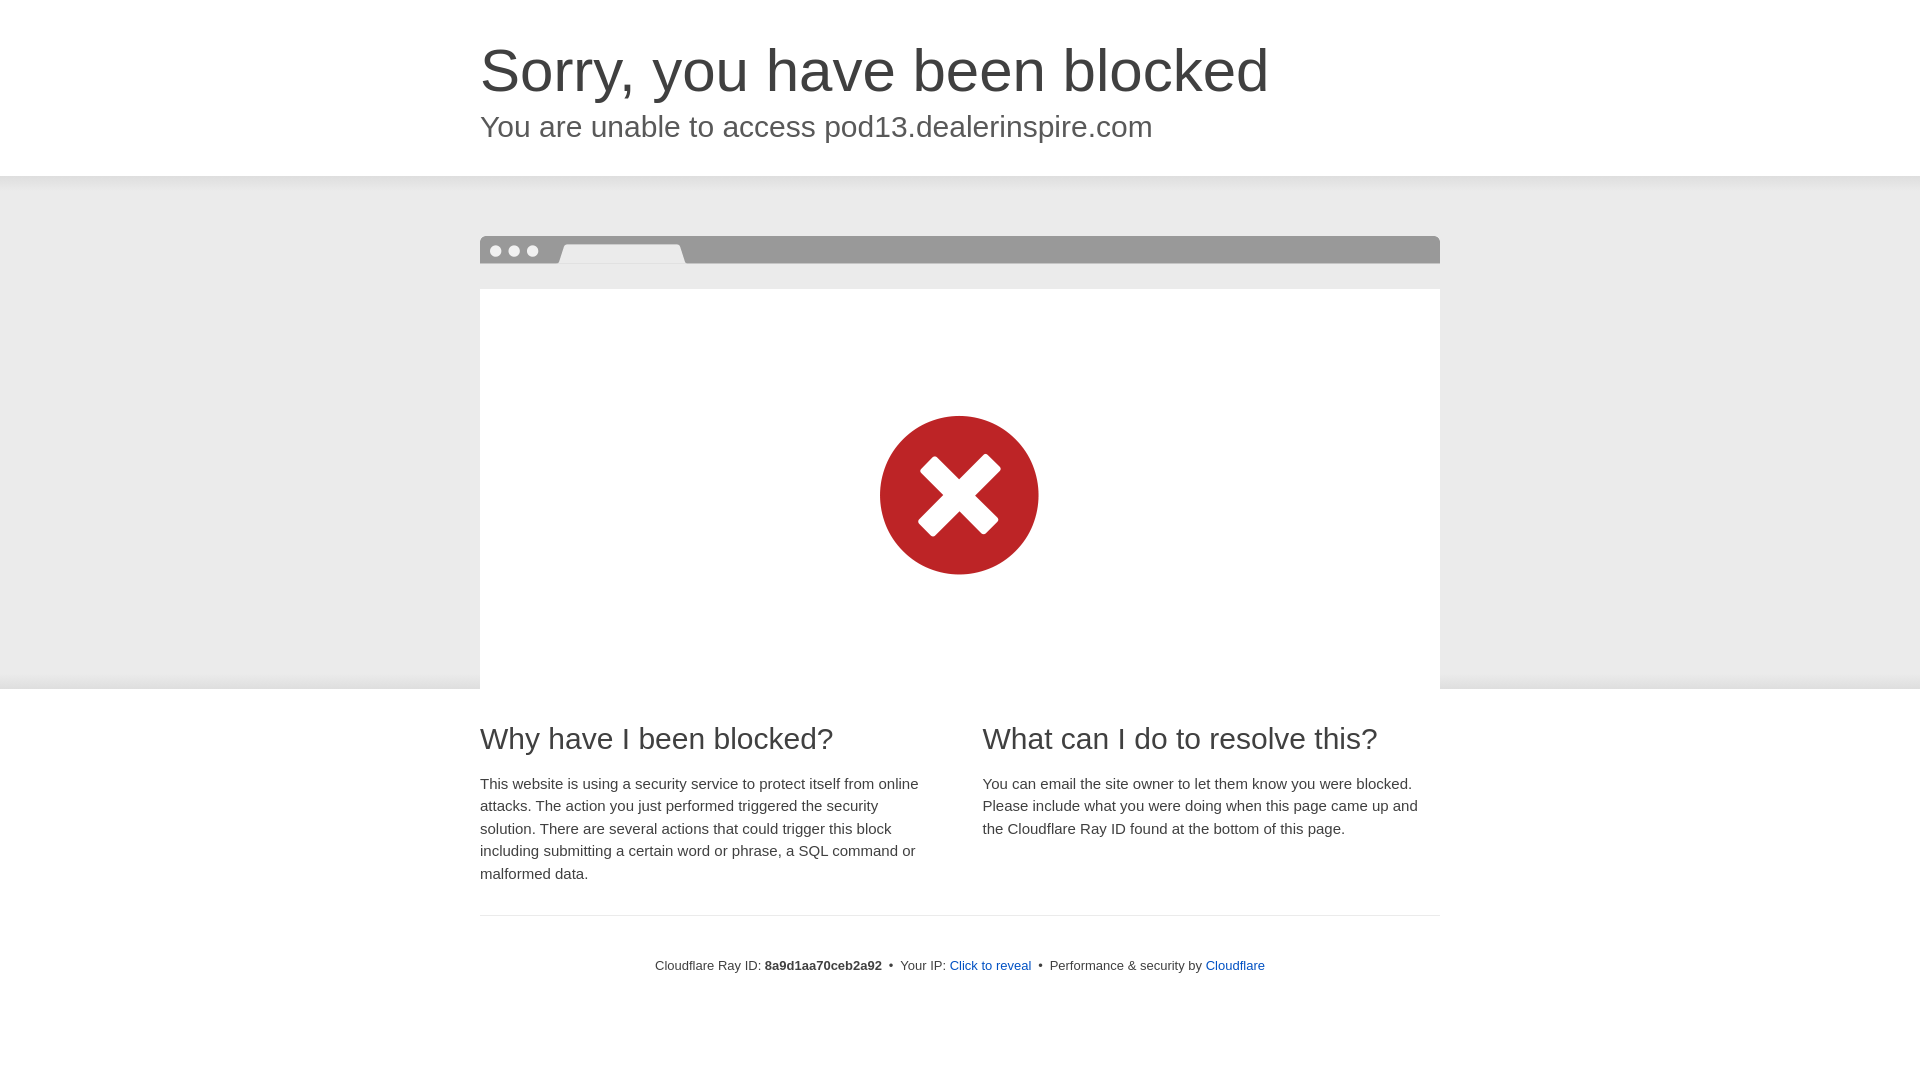  I want to click on Cloudflare, so click(1235, 965).